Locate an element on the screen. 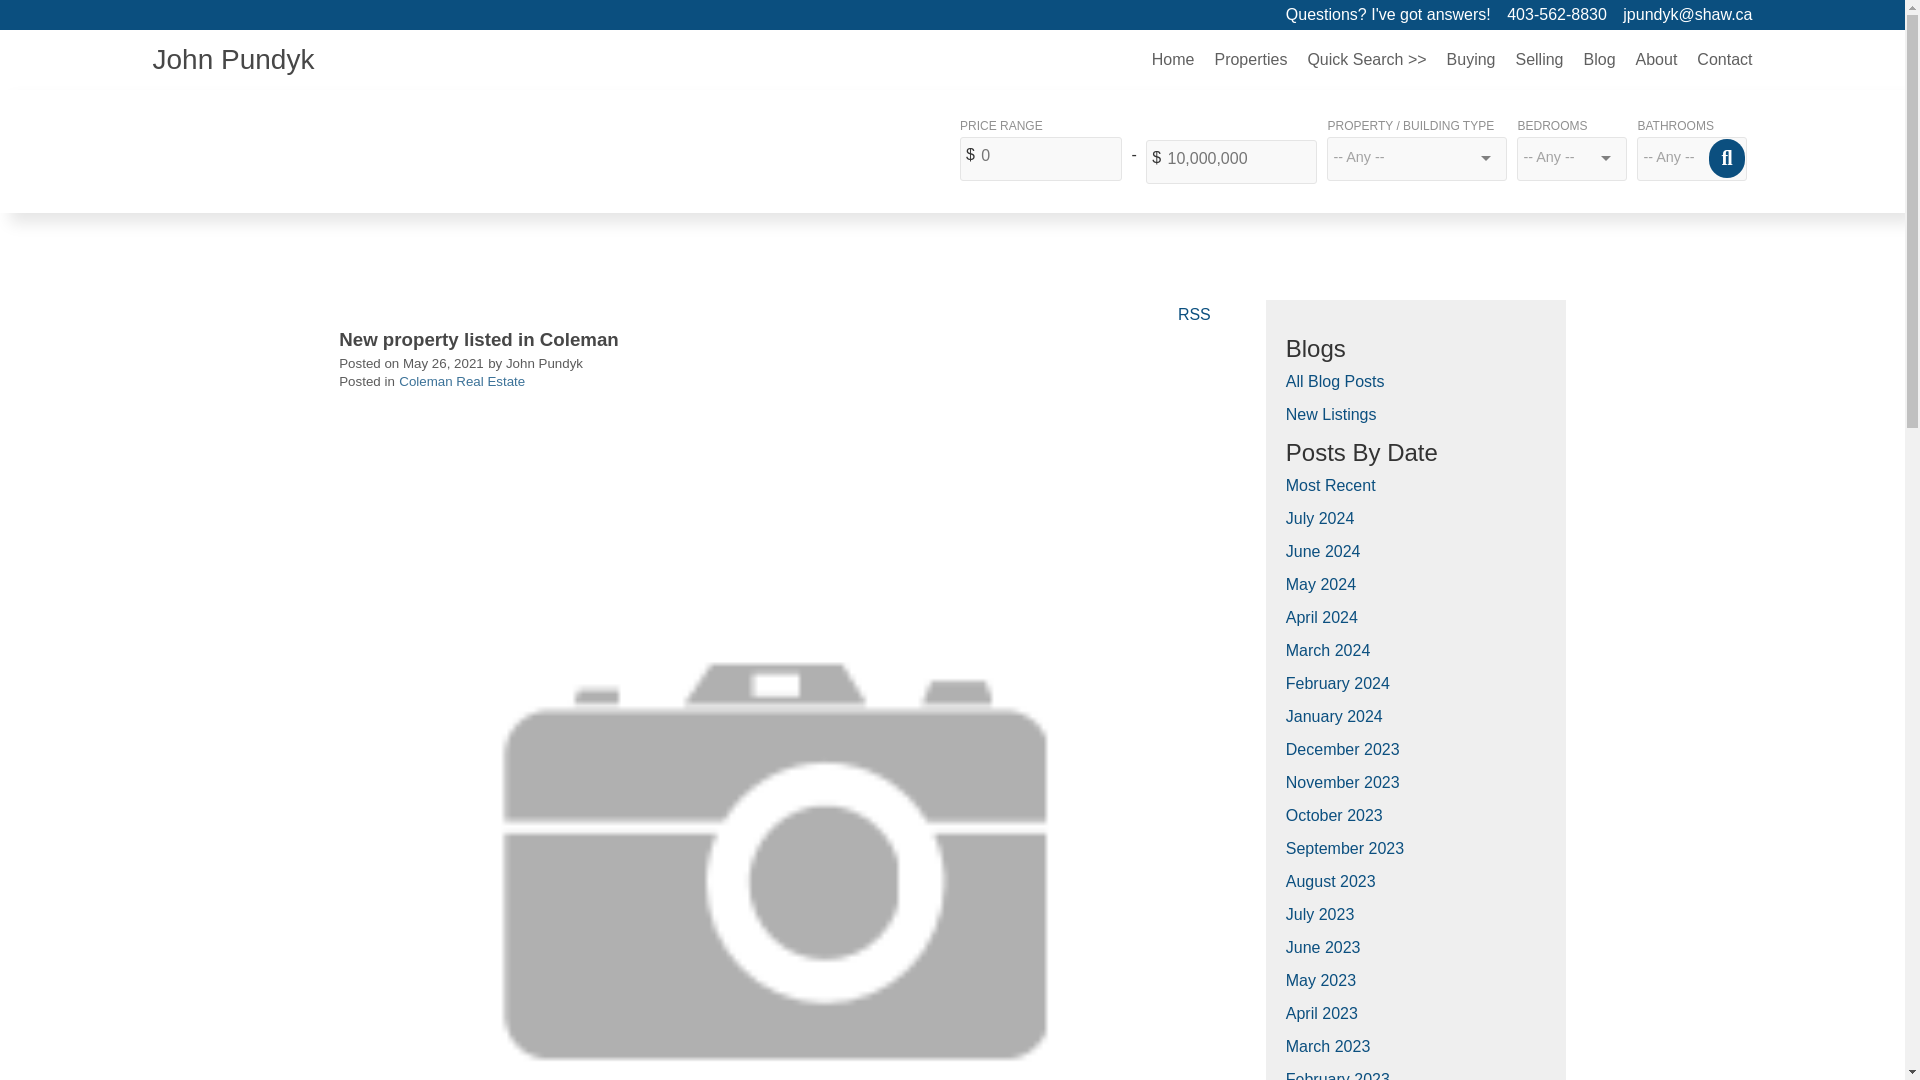  Selling is located at coordinates (1538, 60).